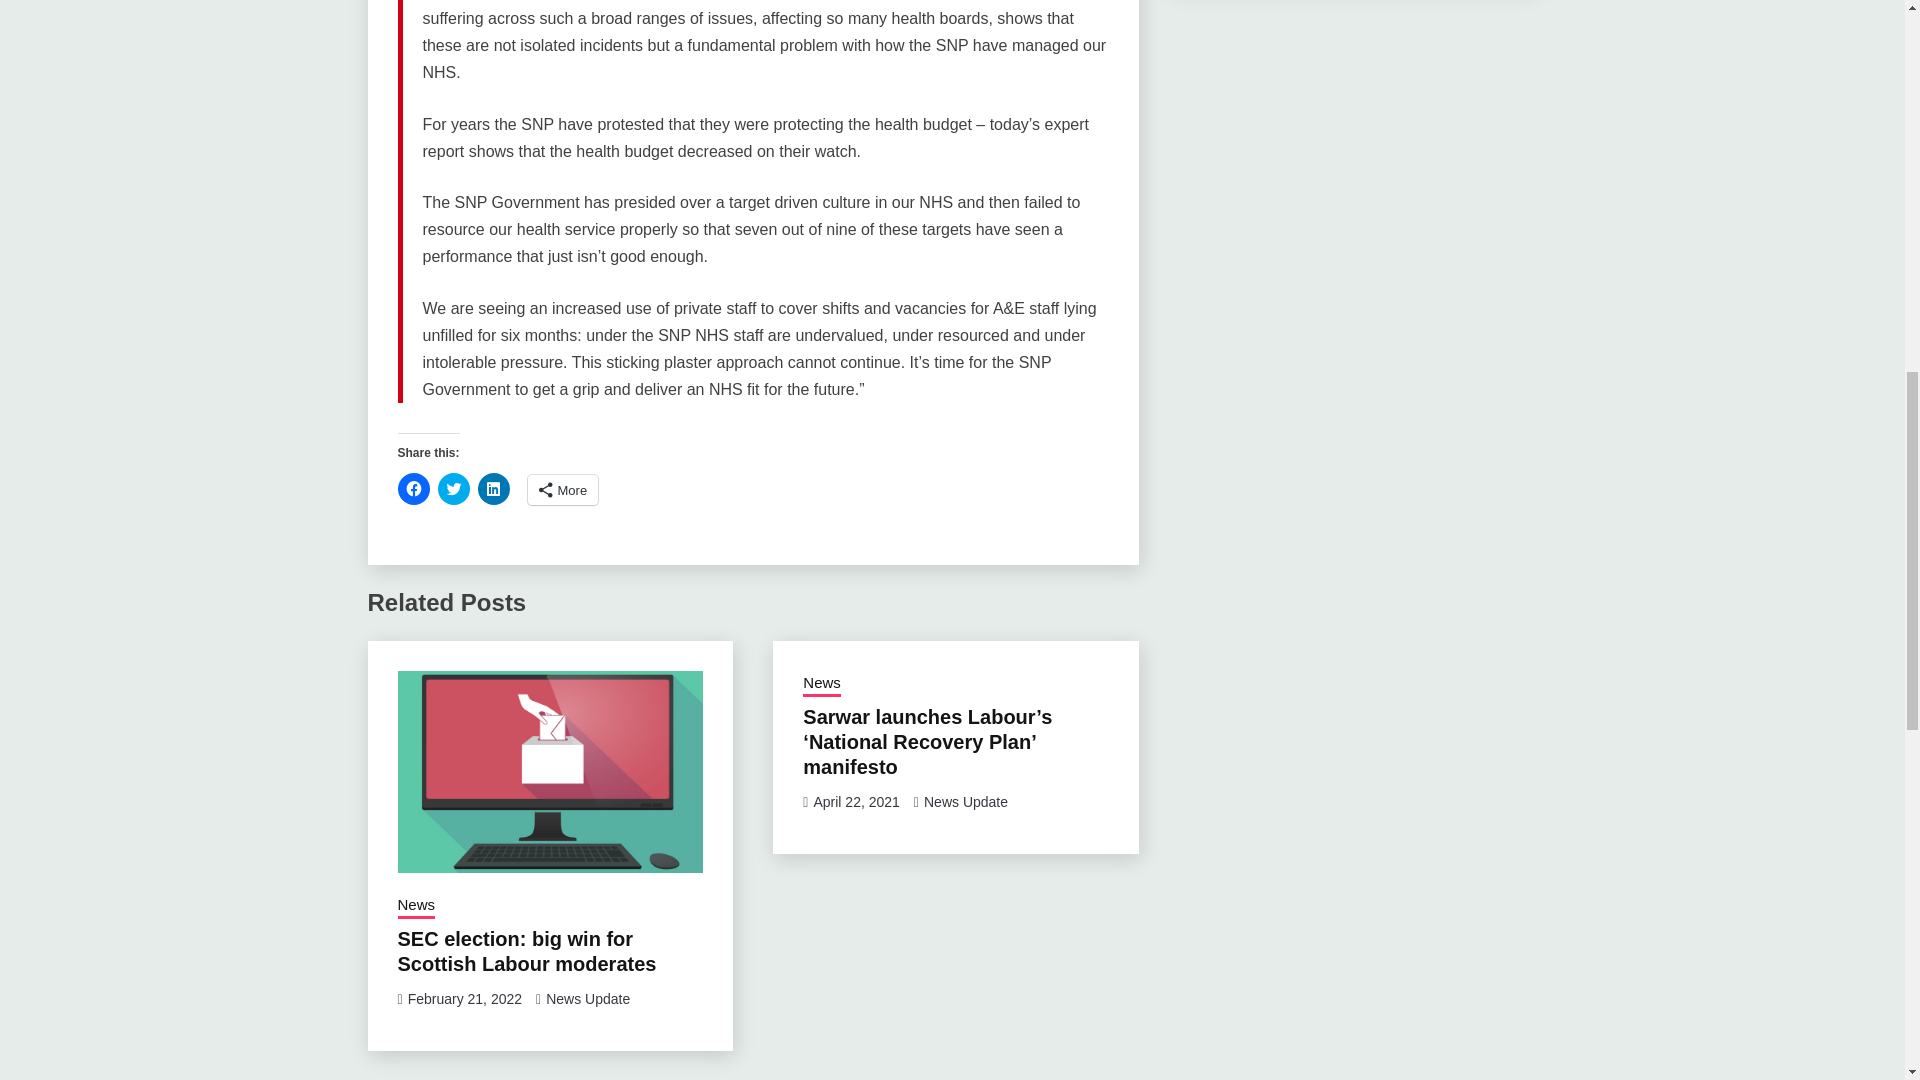  I want to click on SEC election: big win for Scottish Labour moderates, so click(526, 951).